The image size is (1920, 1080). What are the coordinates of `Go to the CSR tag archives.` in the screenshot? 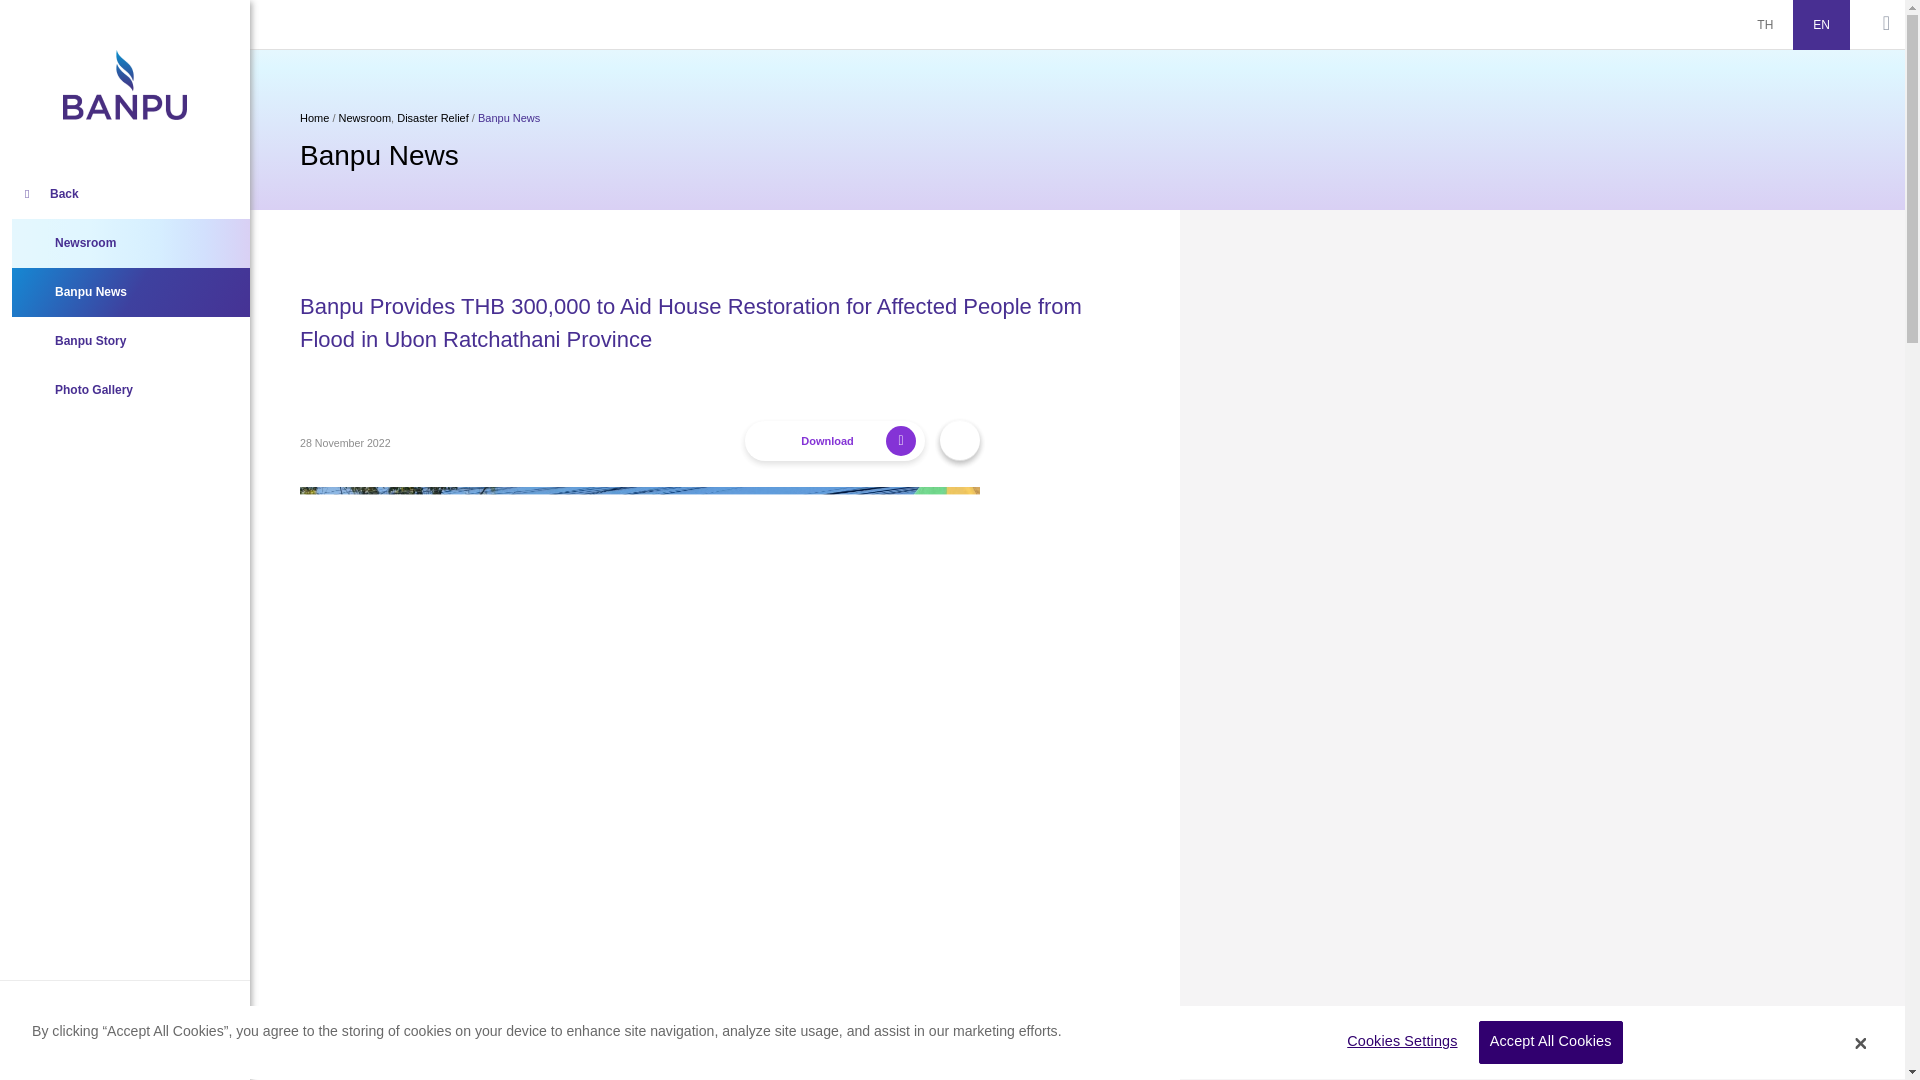 It's located at (365, 118).